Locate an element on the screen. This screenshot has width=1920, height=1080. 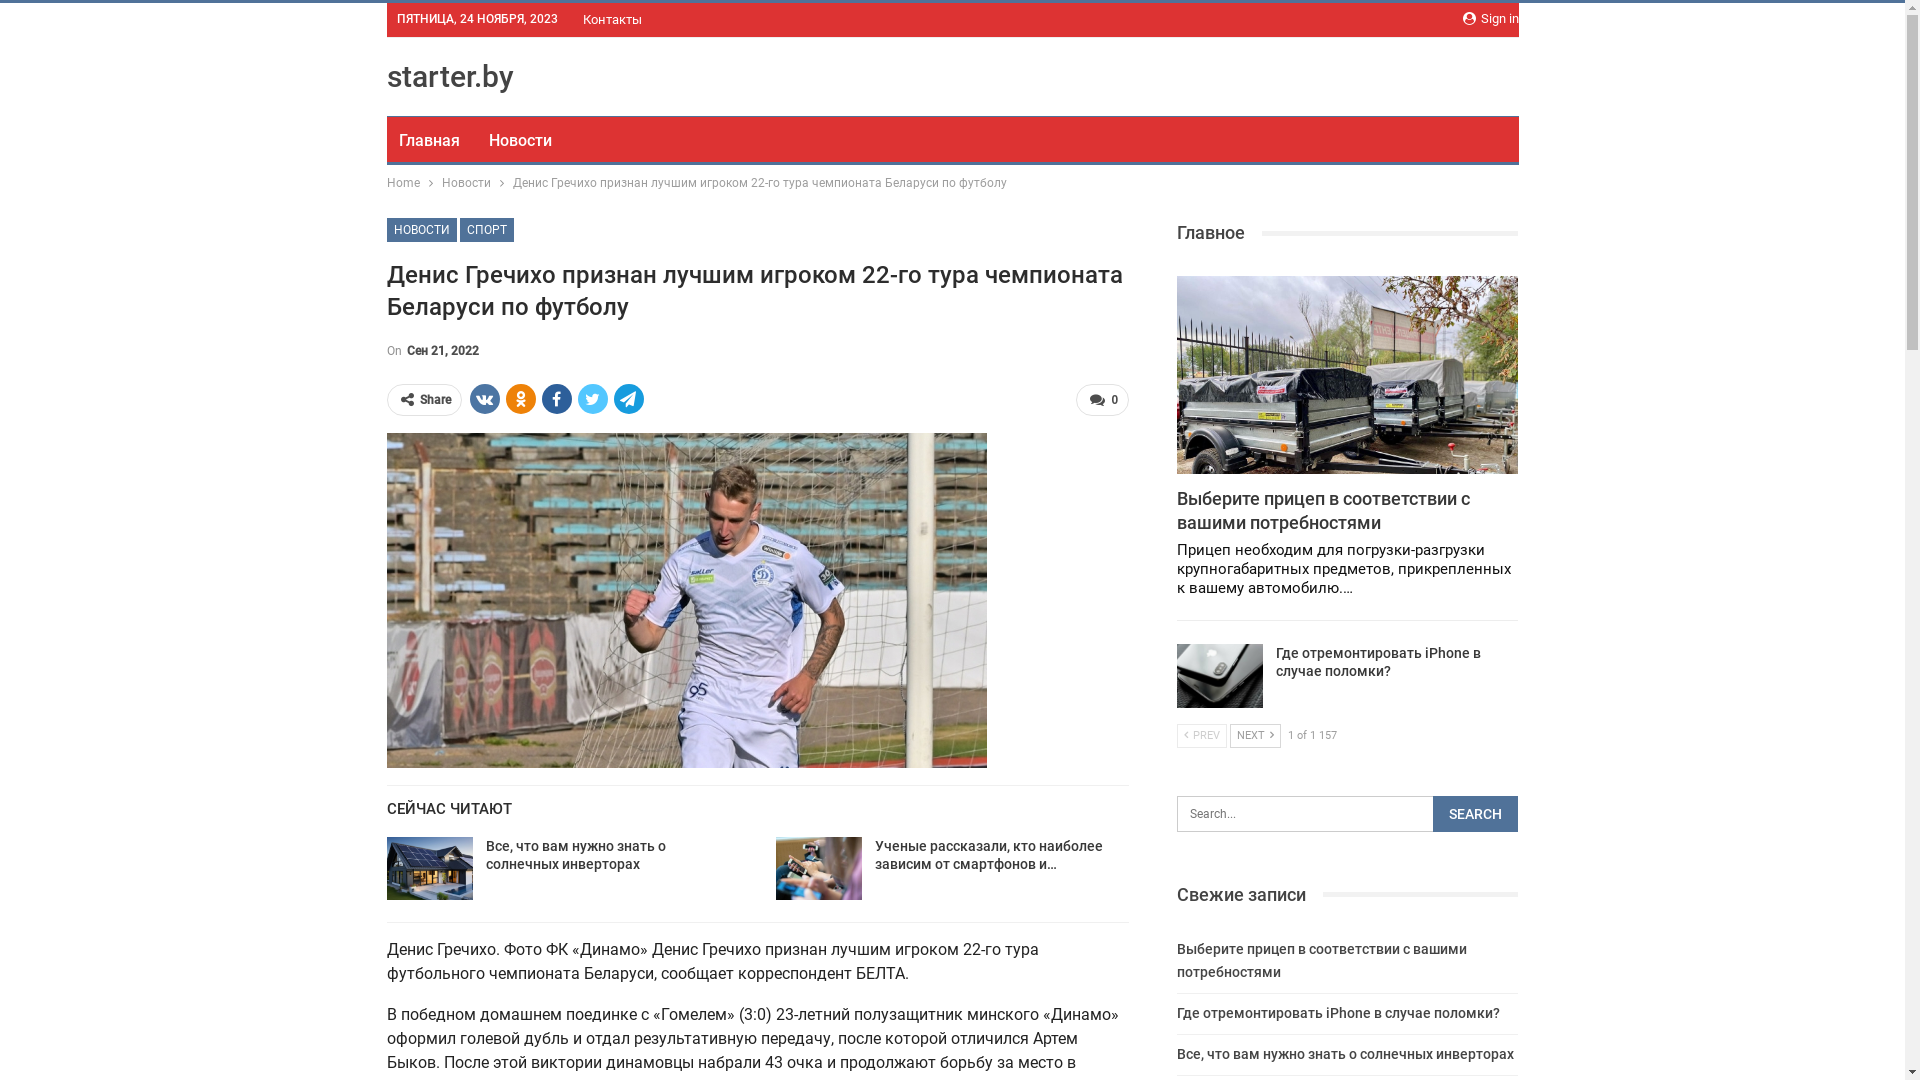
Home is located at coordinates (402, 183).